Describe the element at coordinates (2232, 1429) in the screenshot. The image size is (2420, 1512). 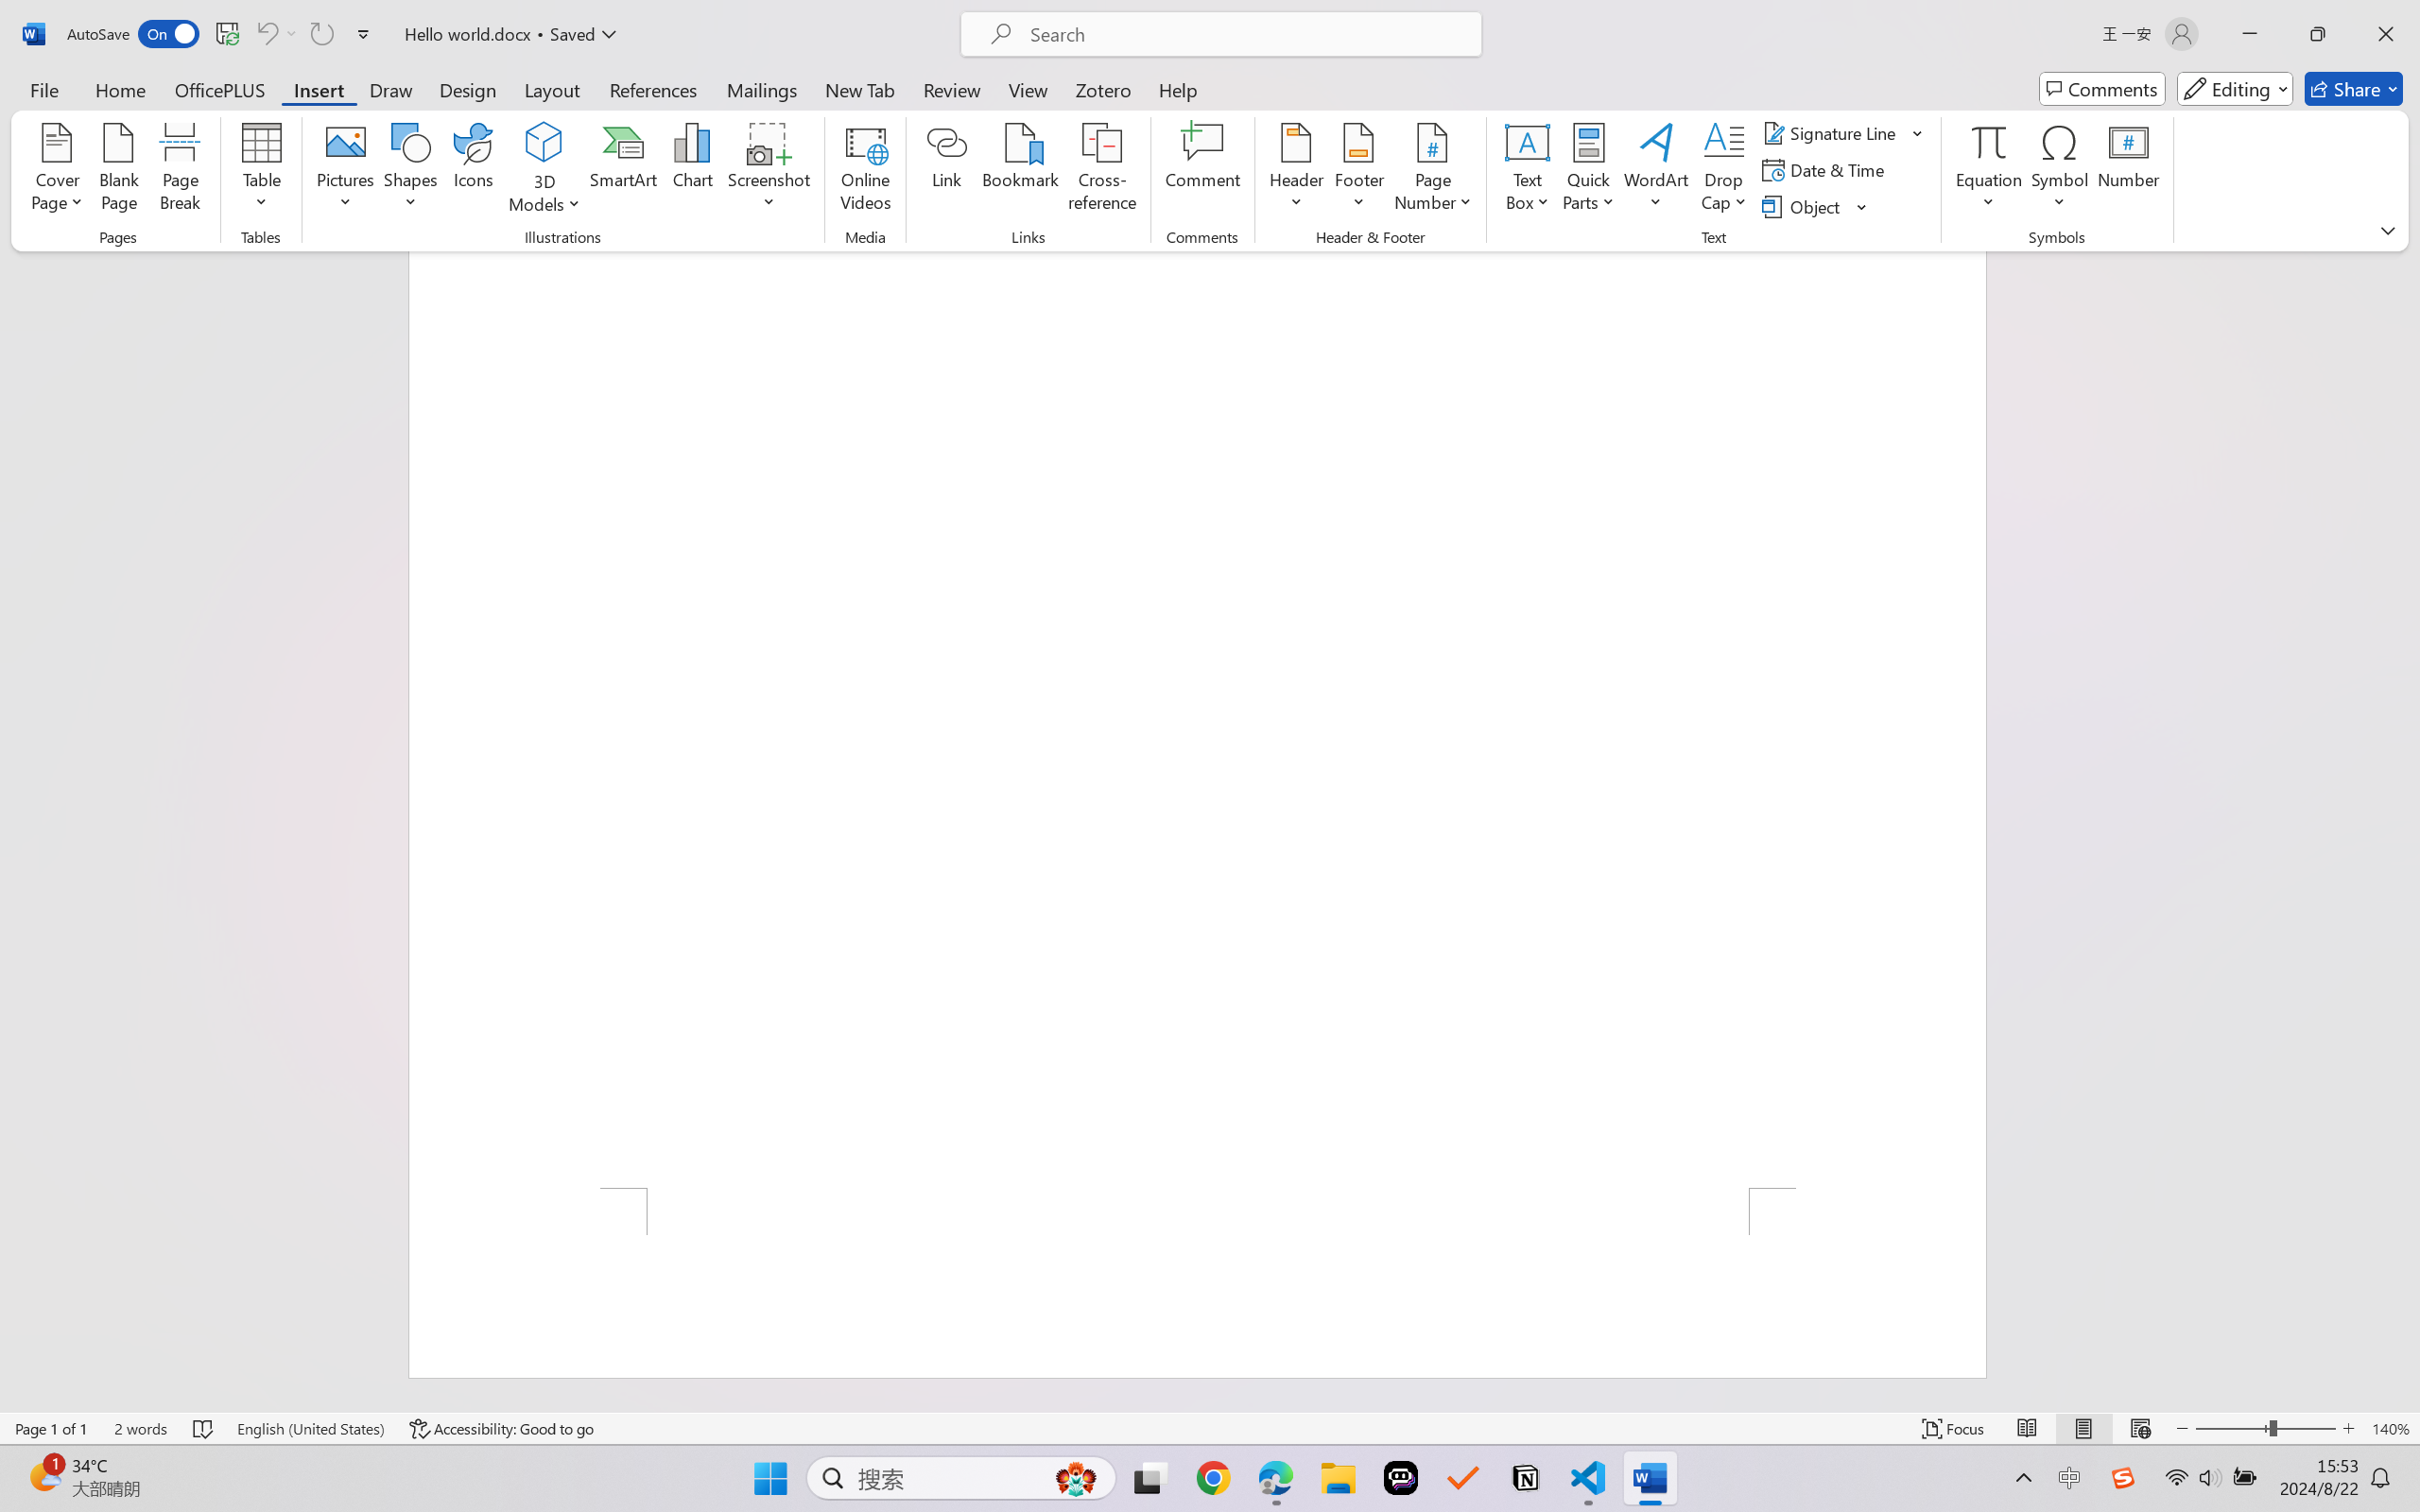
I see `Zoom Out` at that location.